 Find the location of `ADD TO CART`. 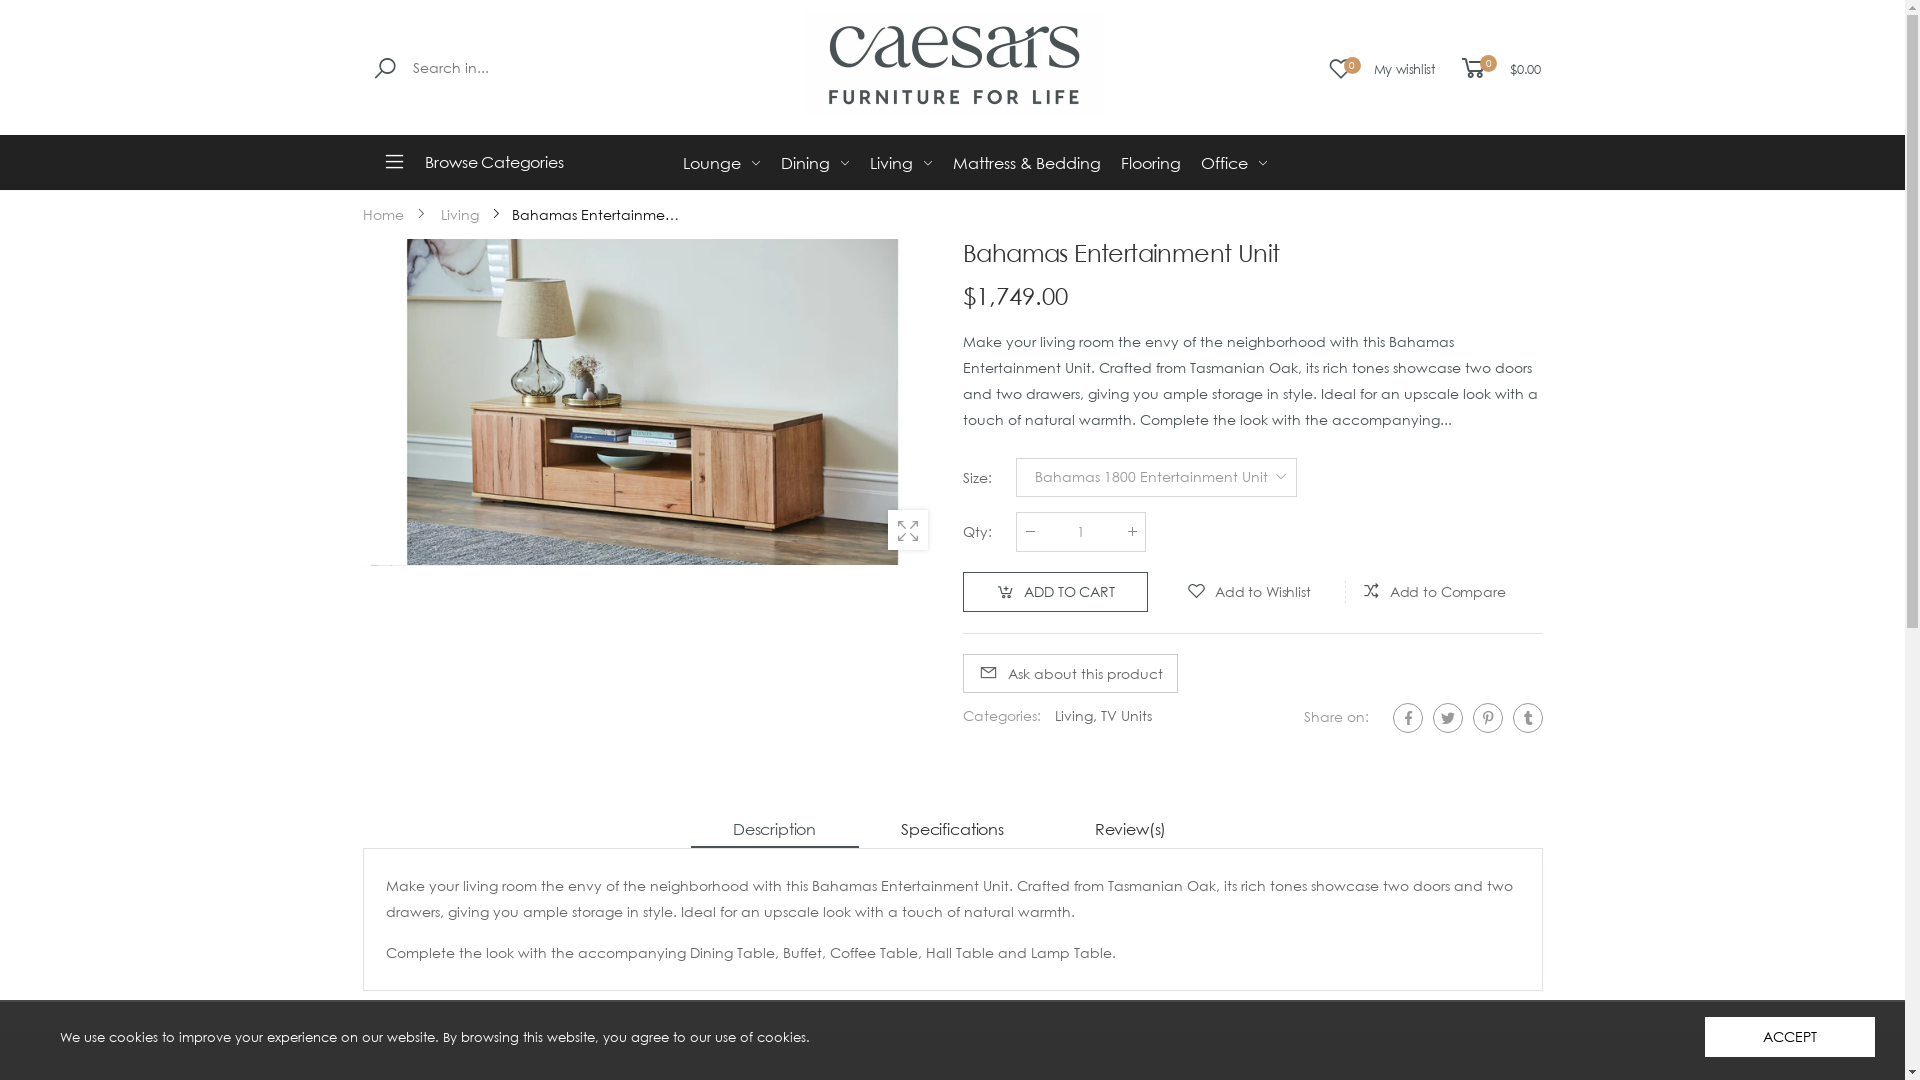

ADD TO CART is located at coordinates (1054, 592).